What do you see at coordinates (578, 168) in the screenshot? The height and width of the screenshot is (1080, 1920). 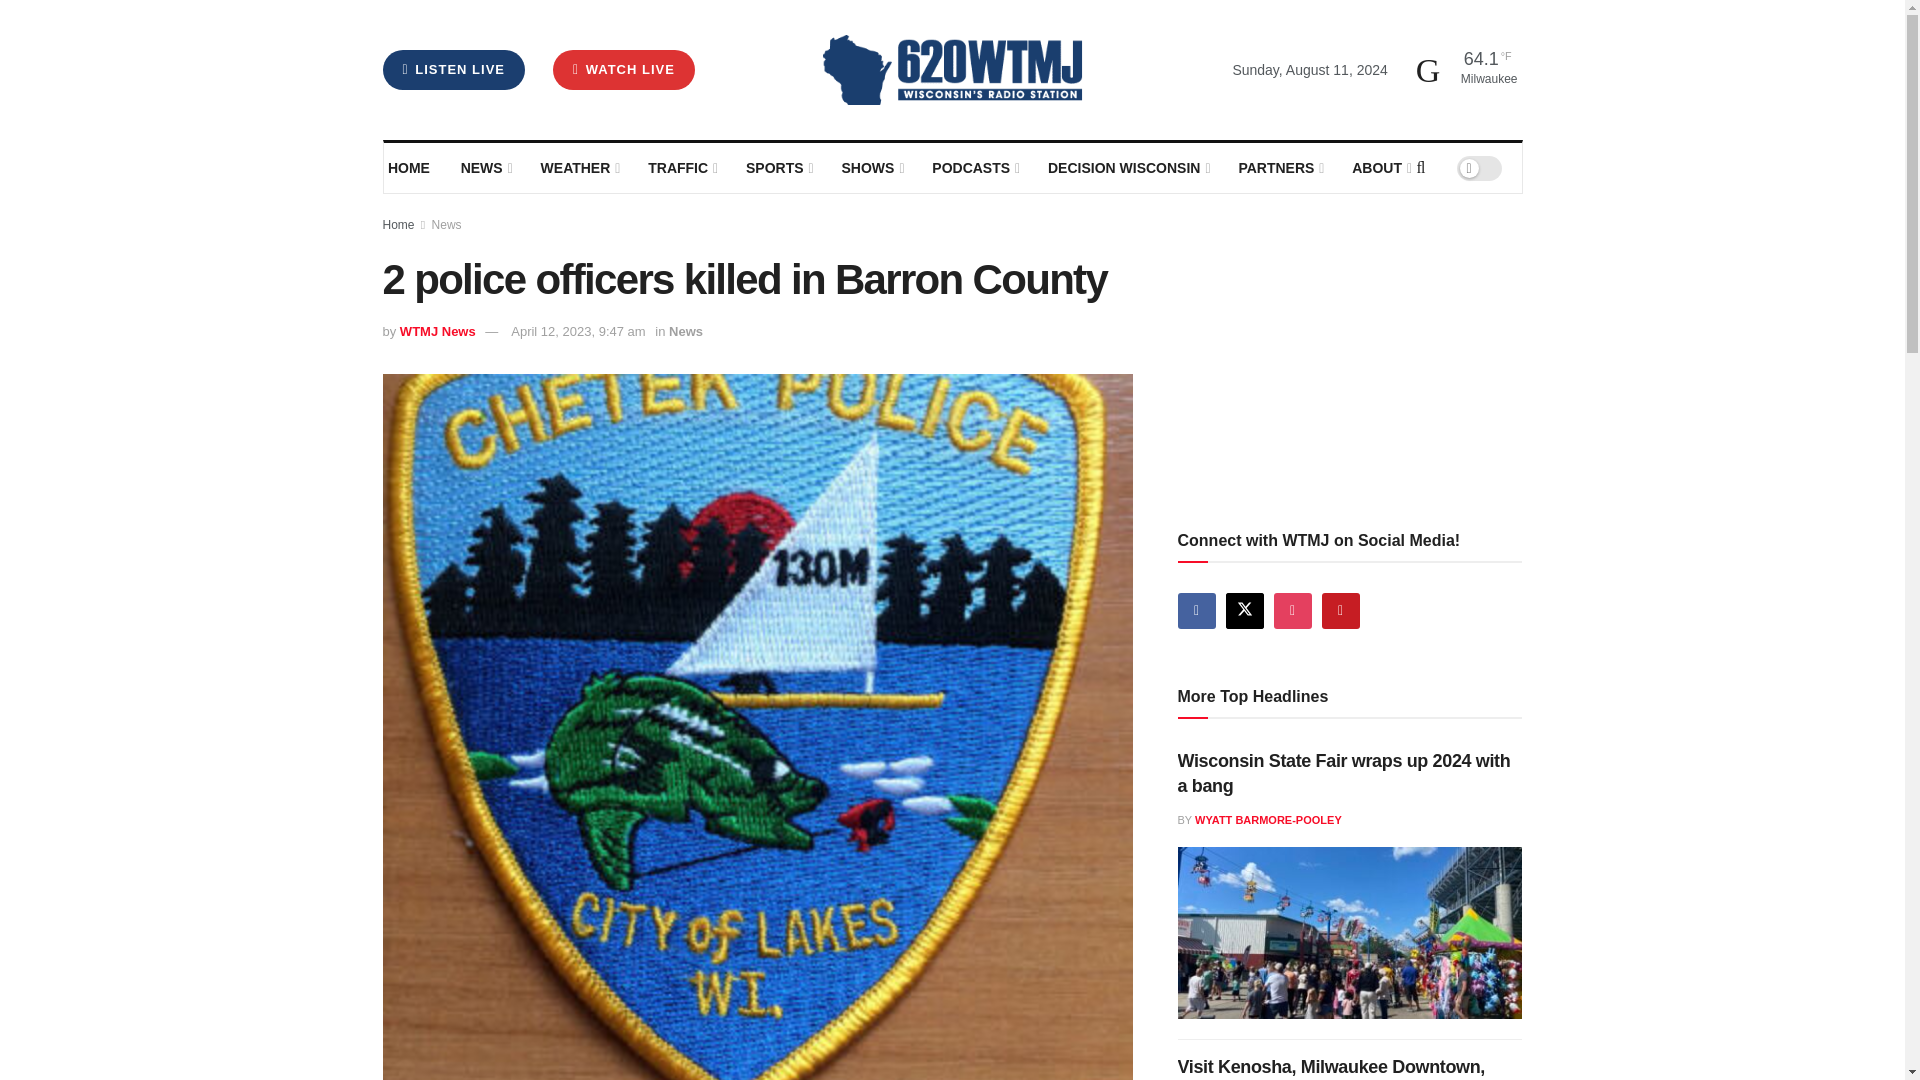 I see `WEATHER` at bounding box center [578, 168].